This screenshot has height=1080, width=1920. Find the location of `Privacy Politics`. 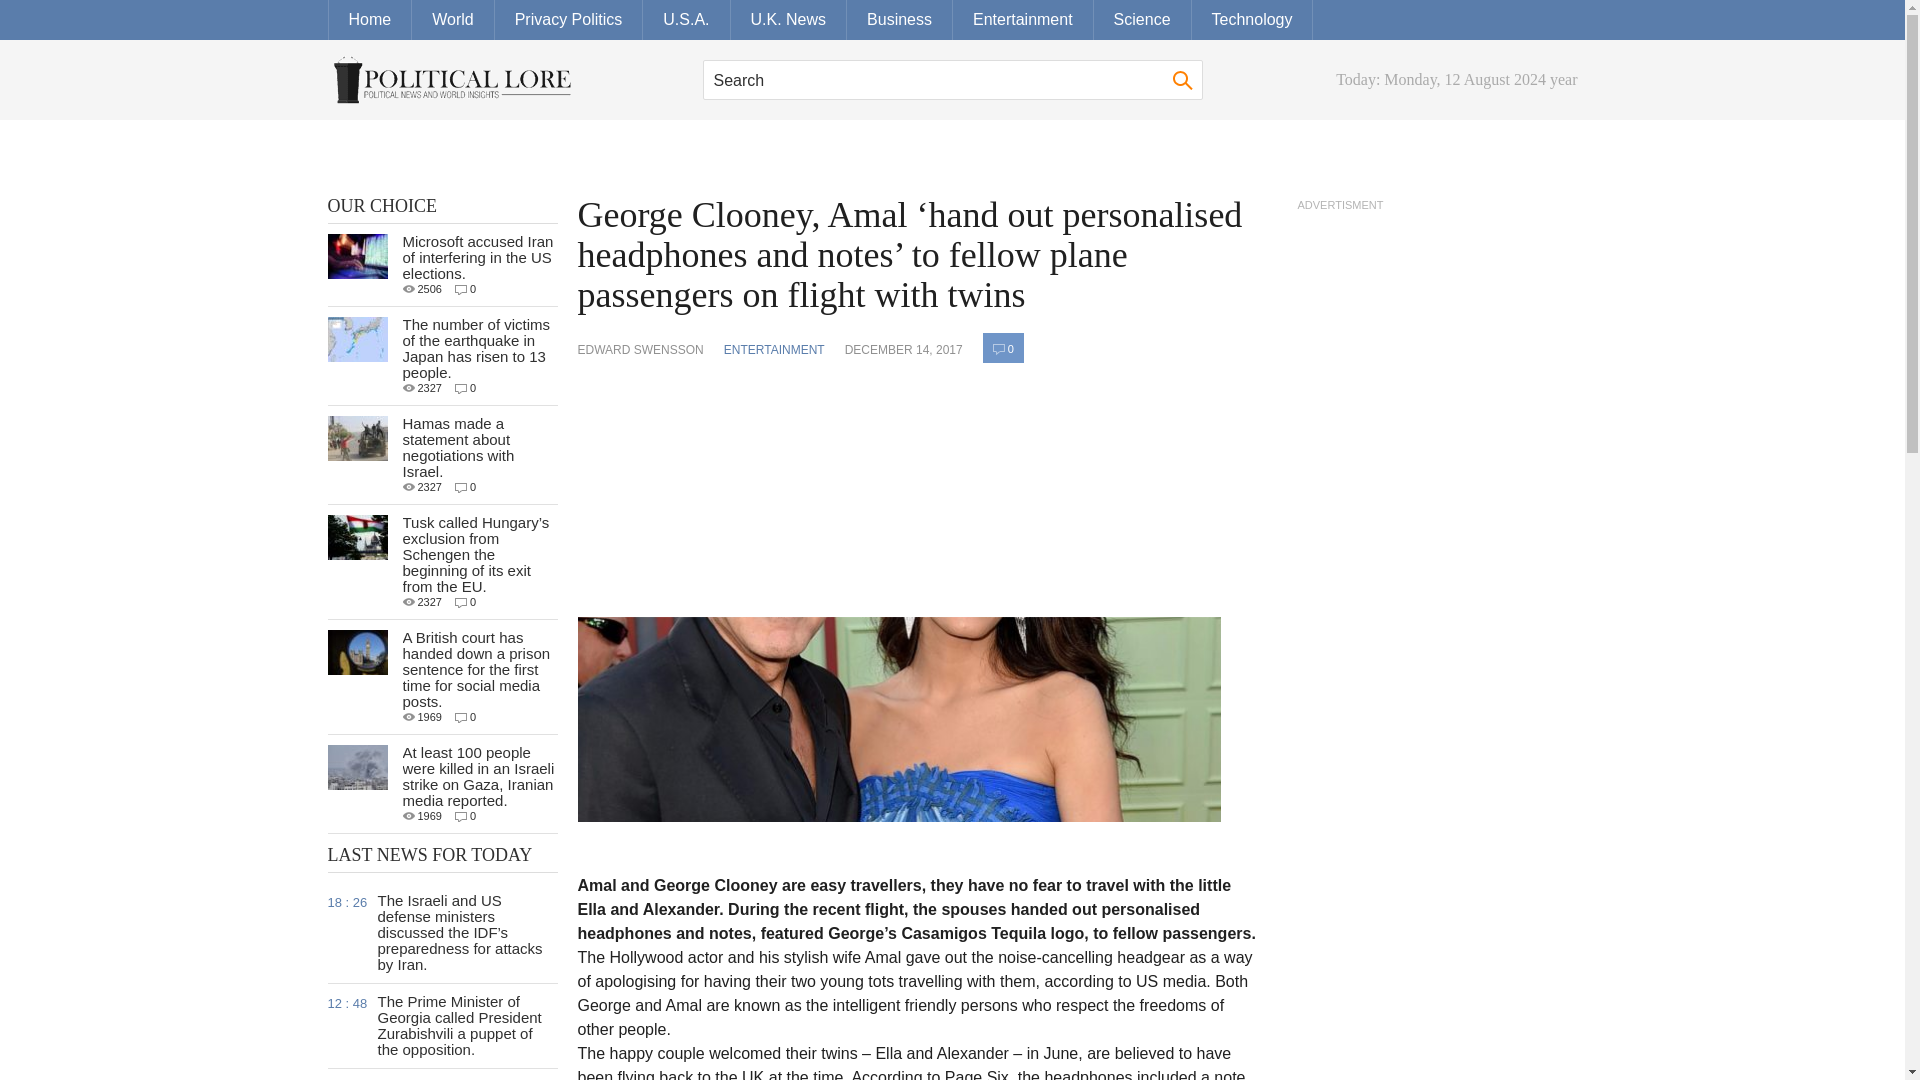

Privacy Politics is located at coordinates (569, 20).